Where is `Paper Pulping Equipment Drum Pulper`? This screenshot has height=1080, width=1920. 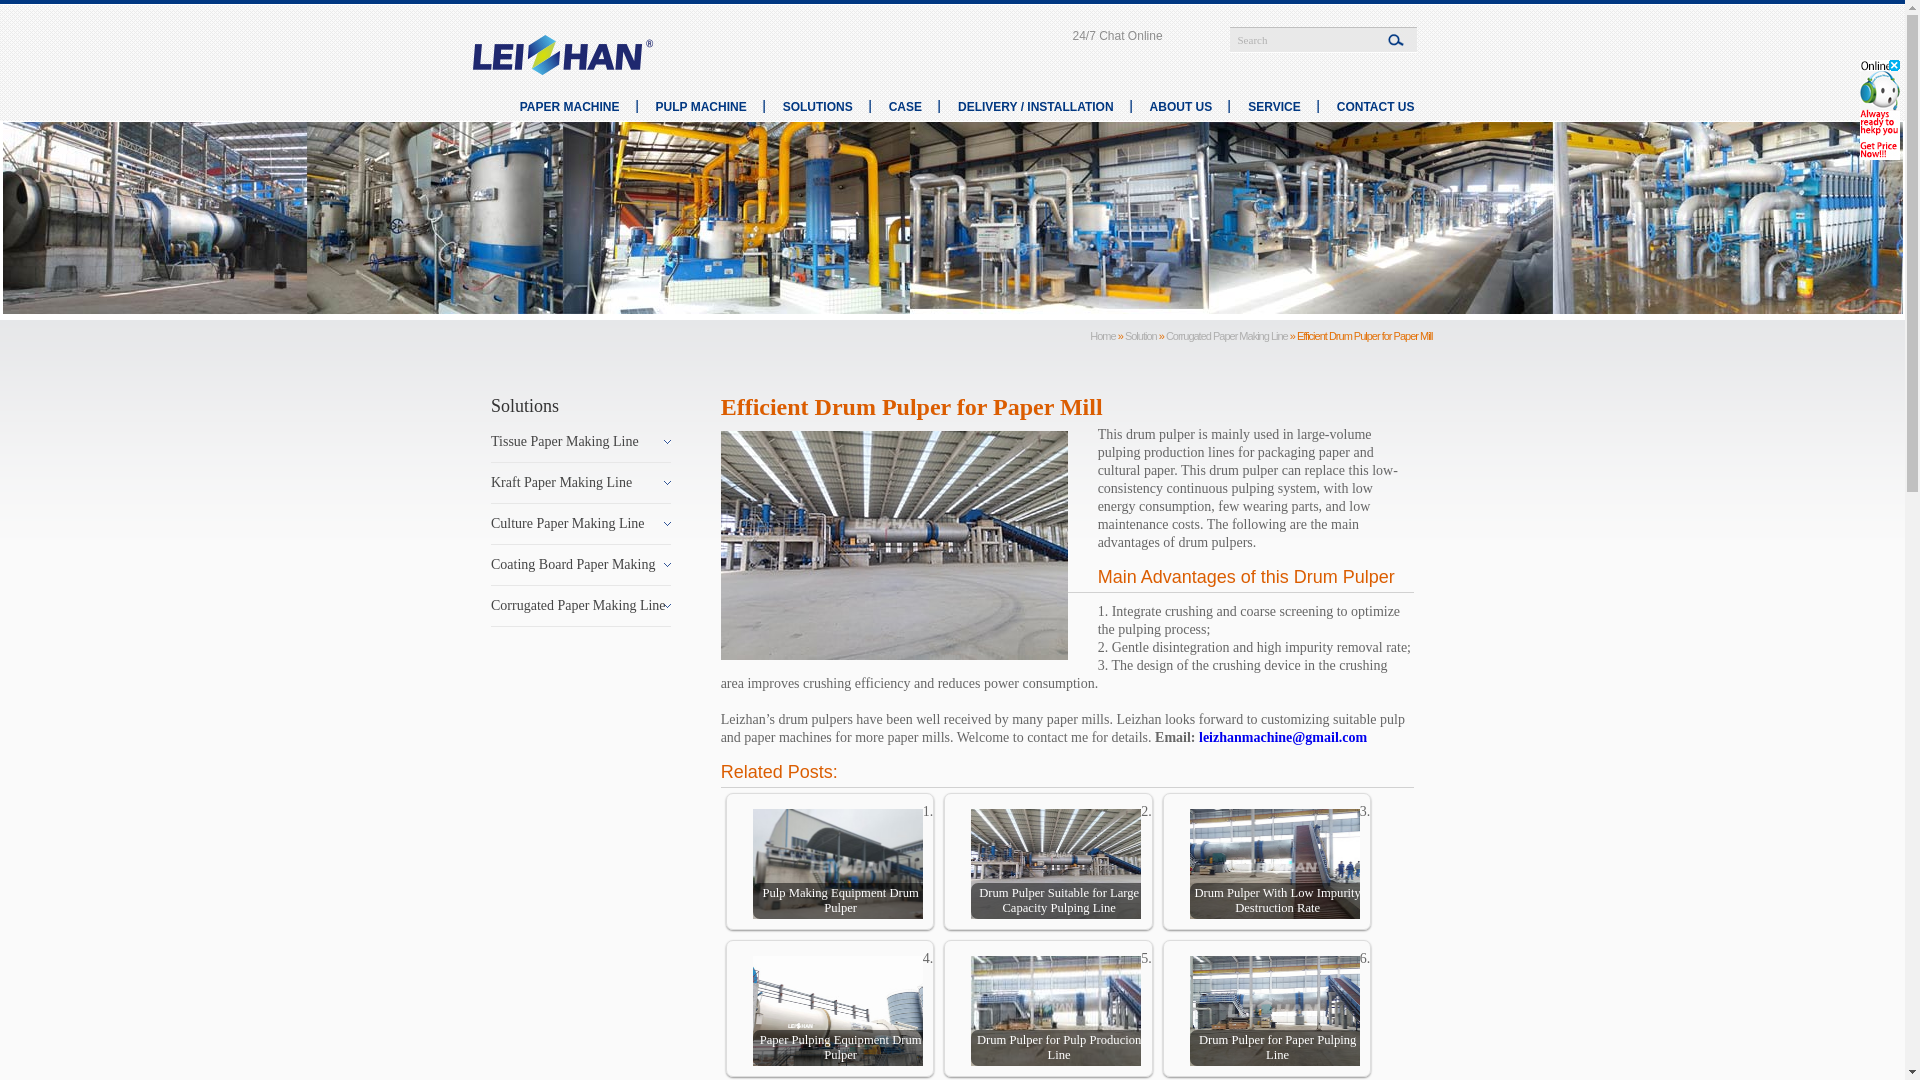
Paper Pulping Equipment Drum Pulper is located at coordinates (838, 1013).